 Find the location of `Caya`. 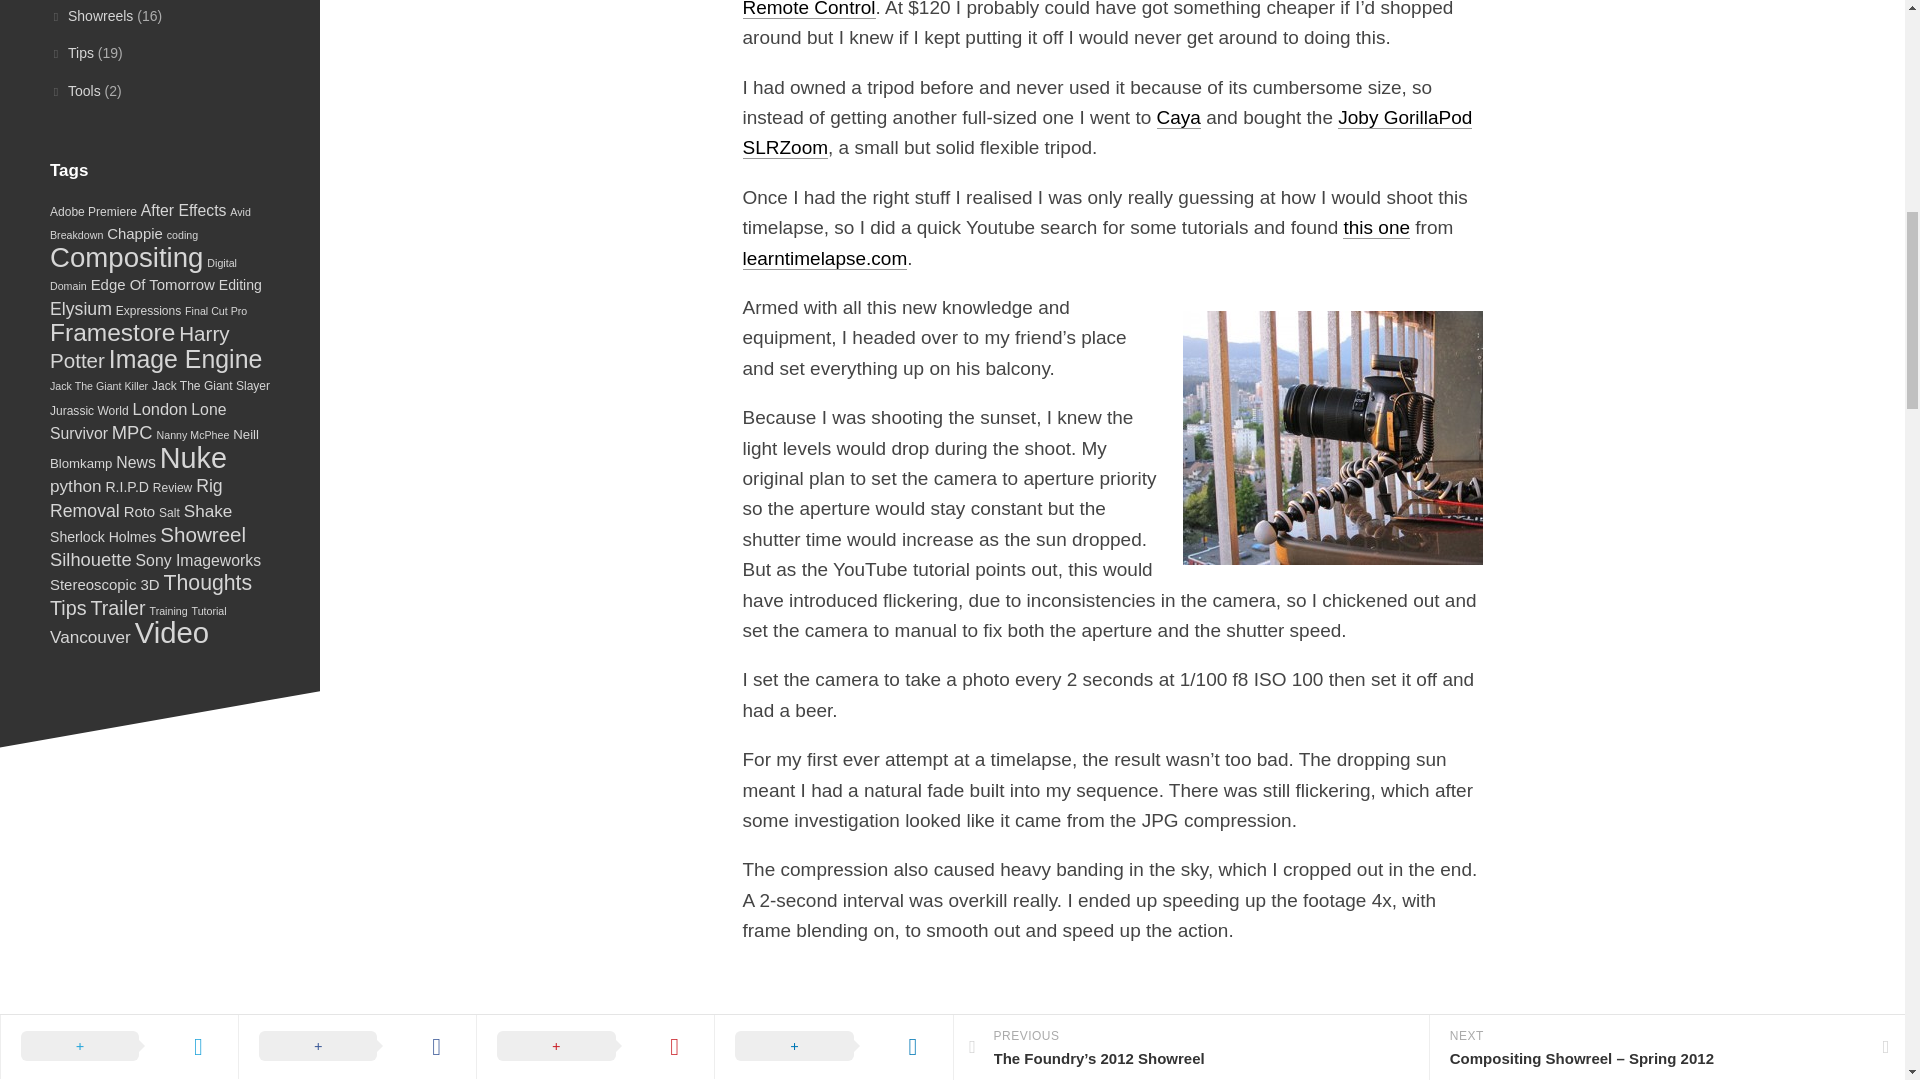

Caya is located at coordinates (1179, 117).